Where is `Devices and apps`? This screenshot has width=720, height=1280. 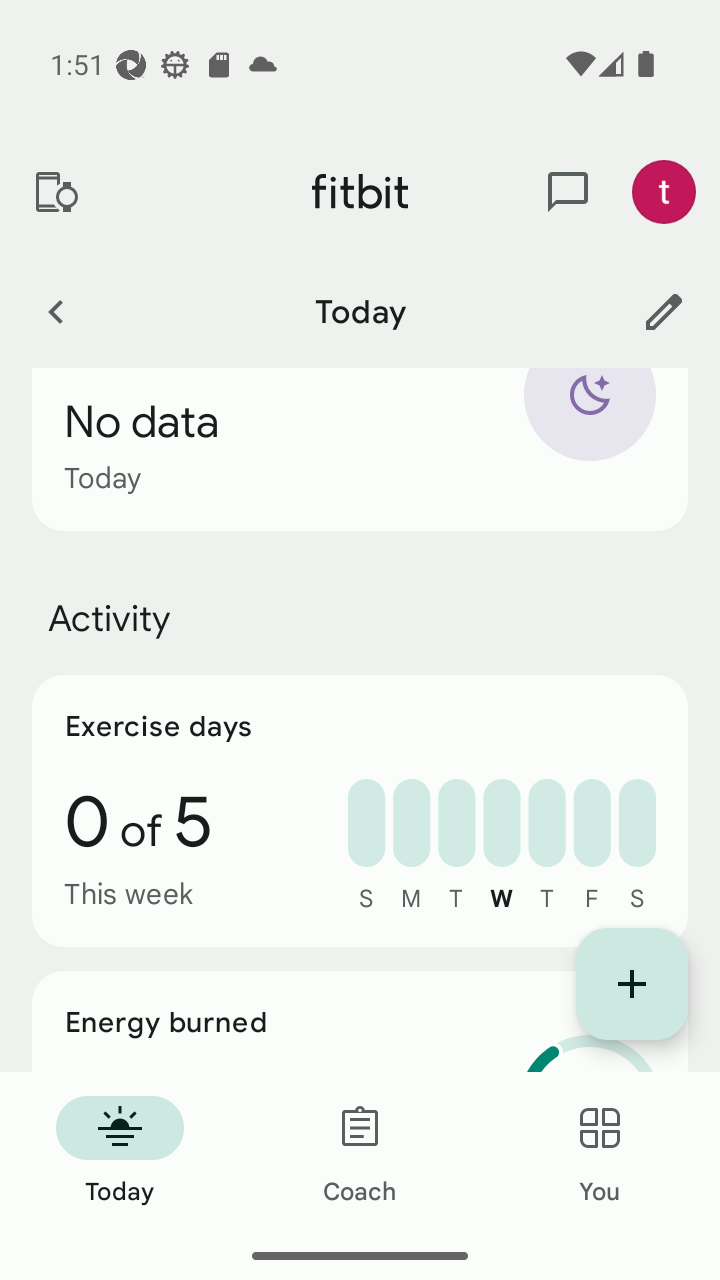
Devices and apps is located at coordinates (55, 192).